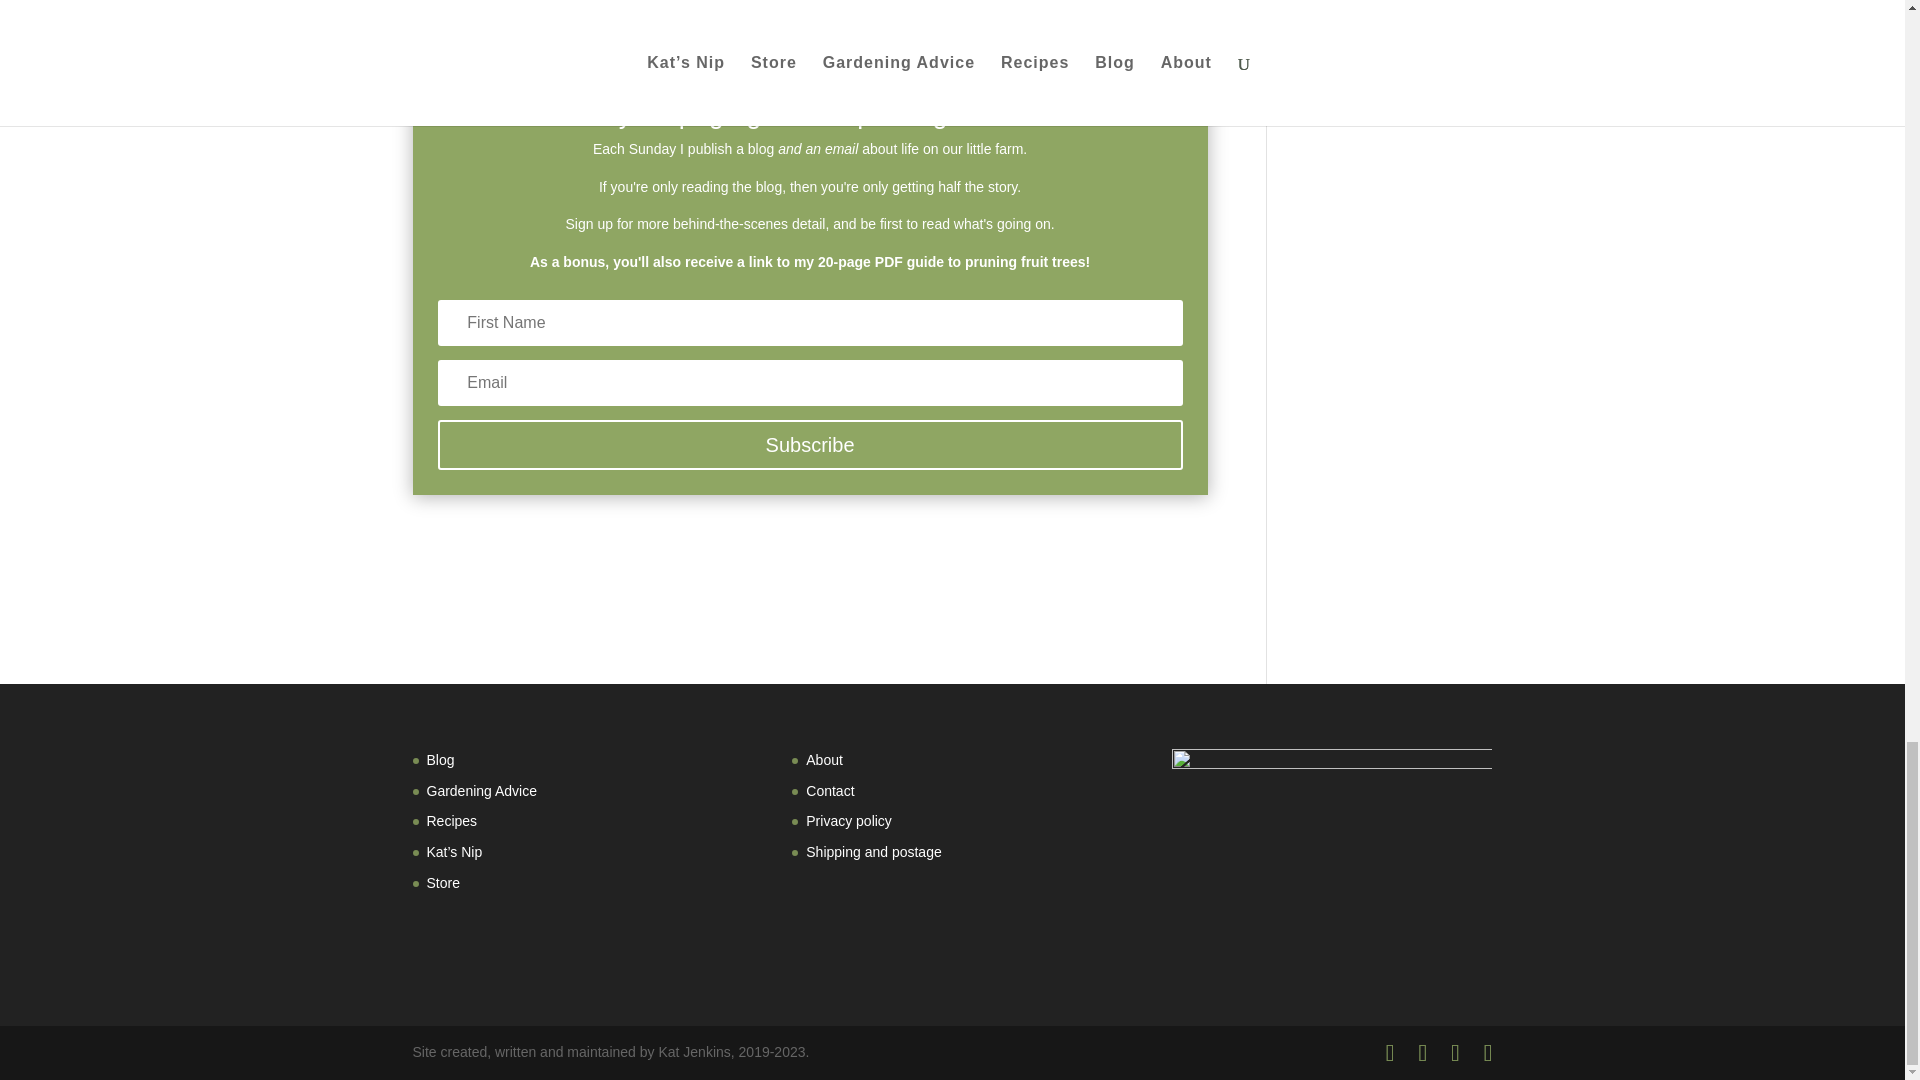  What do you see at coordinates (830, 791) in the screenshot?
I see `Contact` at bounding box center [830, 791].